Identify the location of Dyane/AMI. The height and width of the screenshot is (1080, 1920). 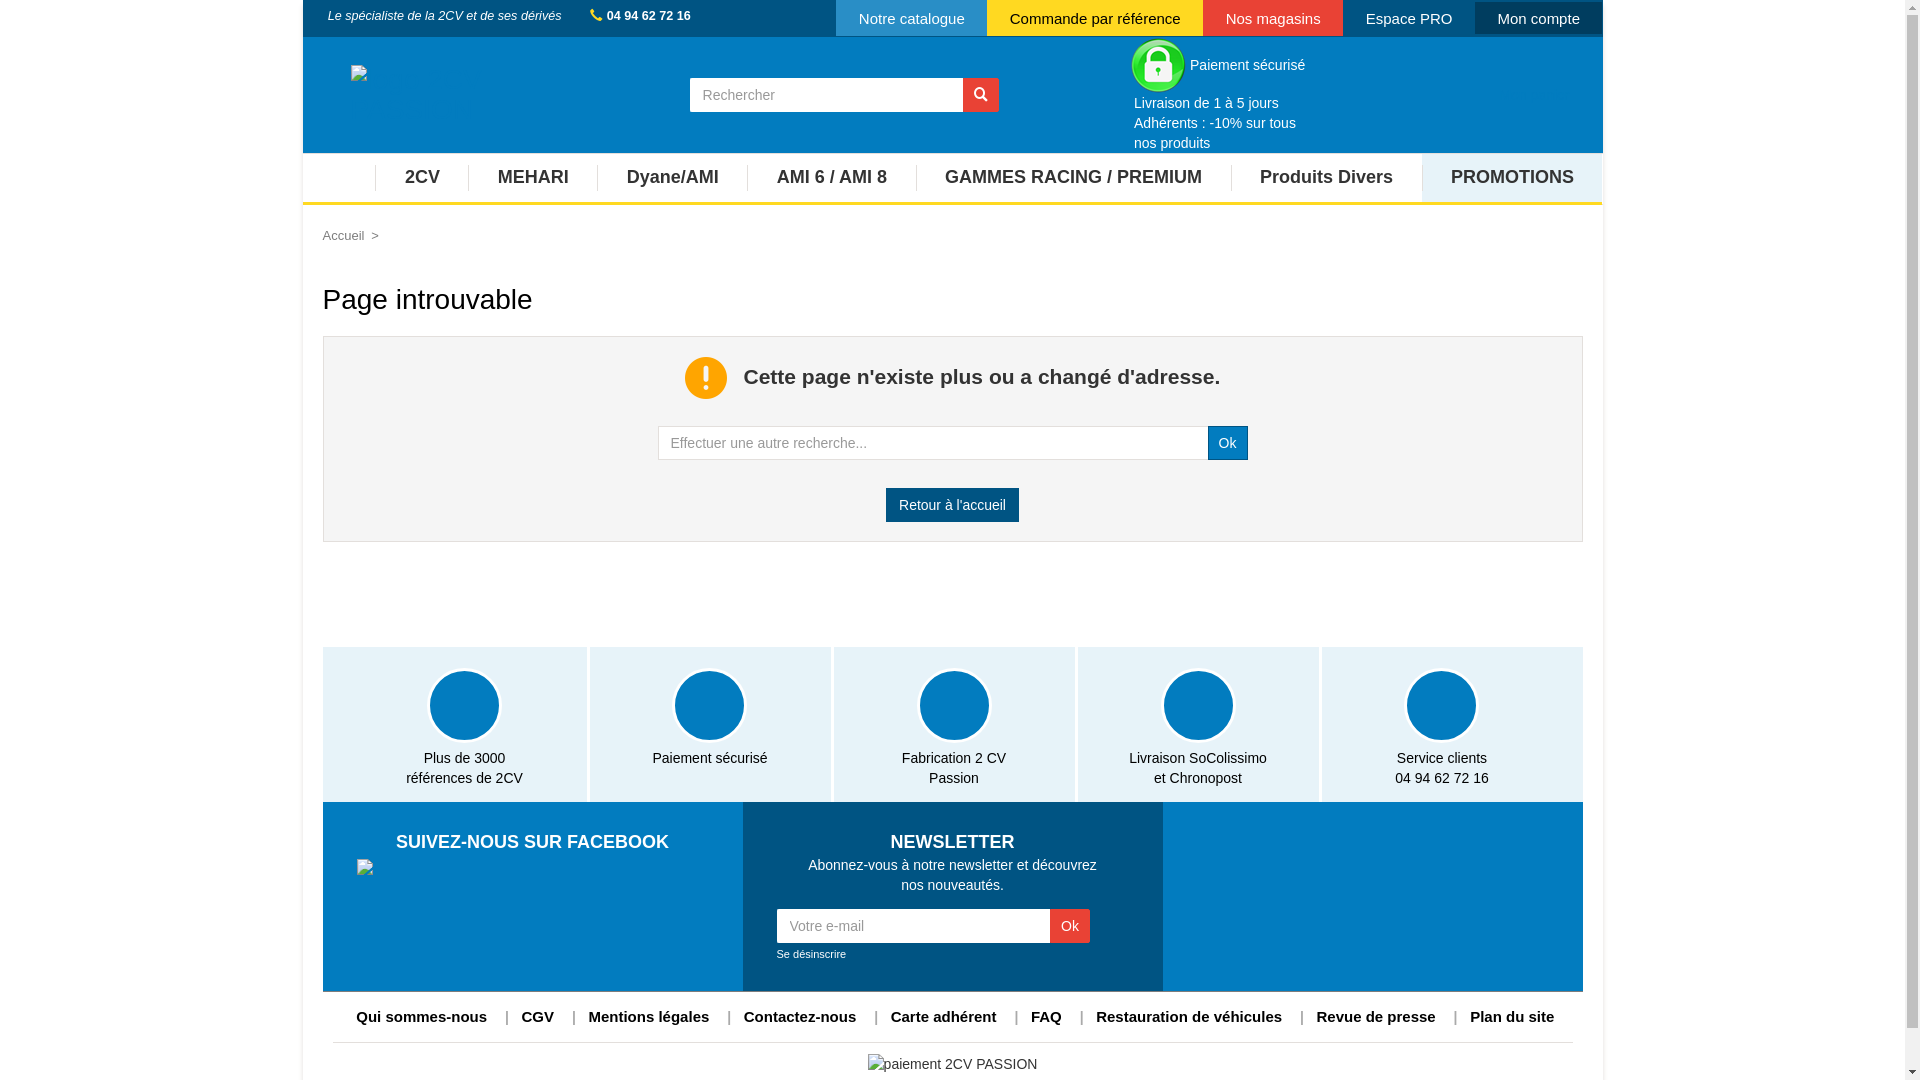
(672, 179).